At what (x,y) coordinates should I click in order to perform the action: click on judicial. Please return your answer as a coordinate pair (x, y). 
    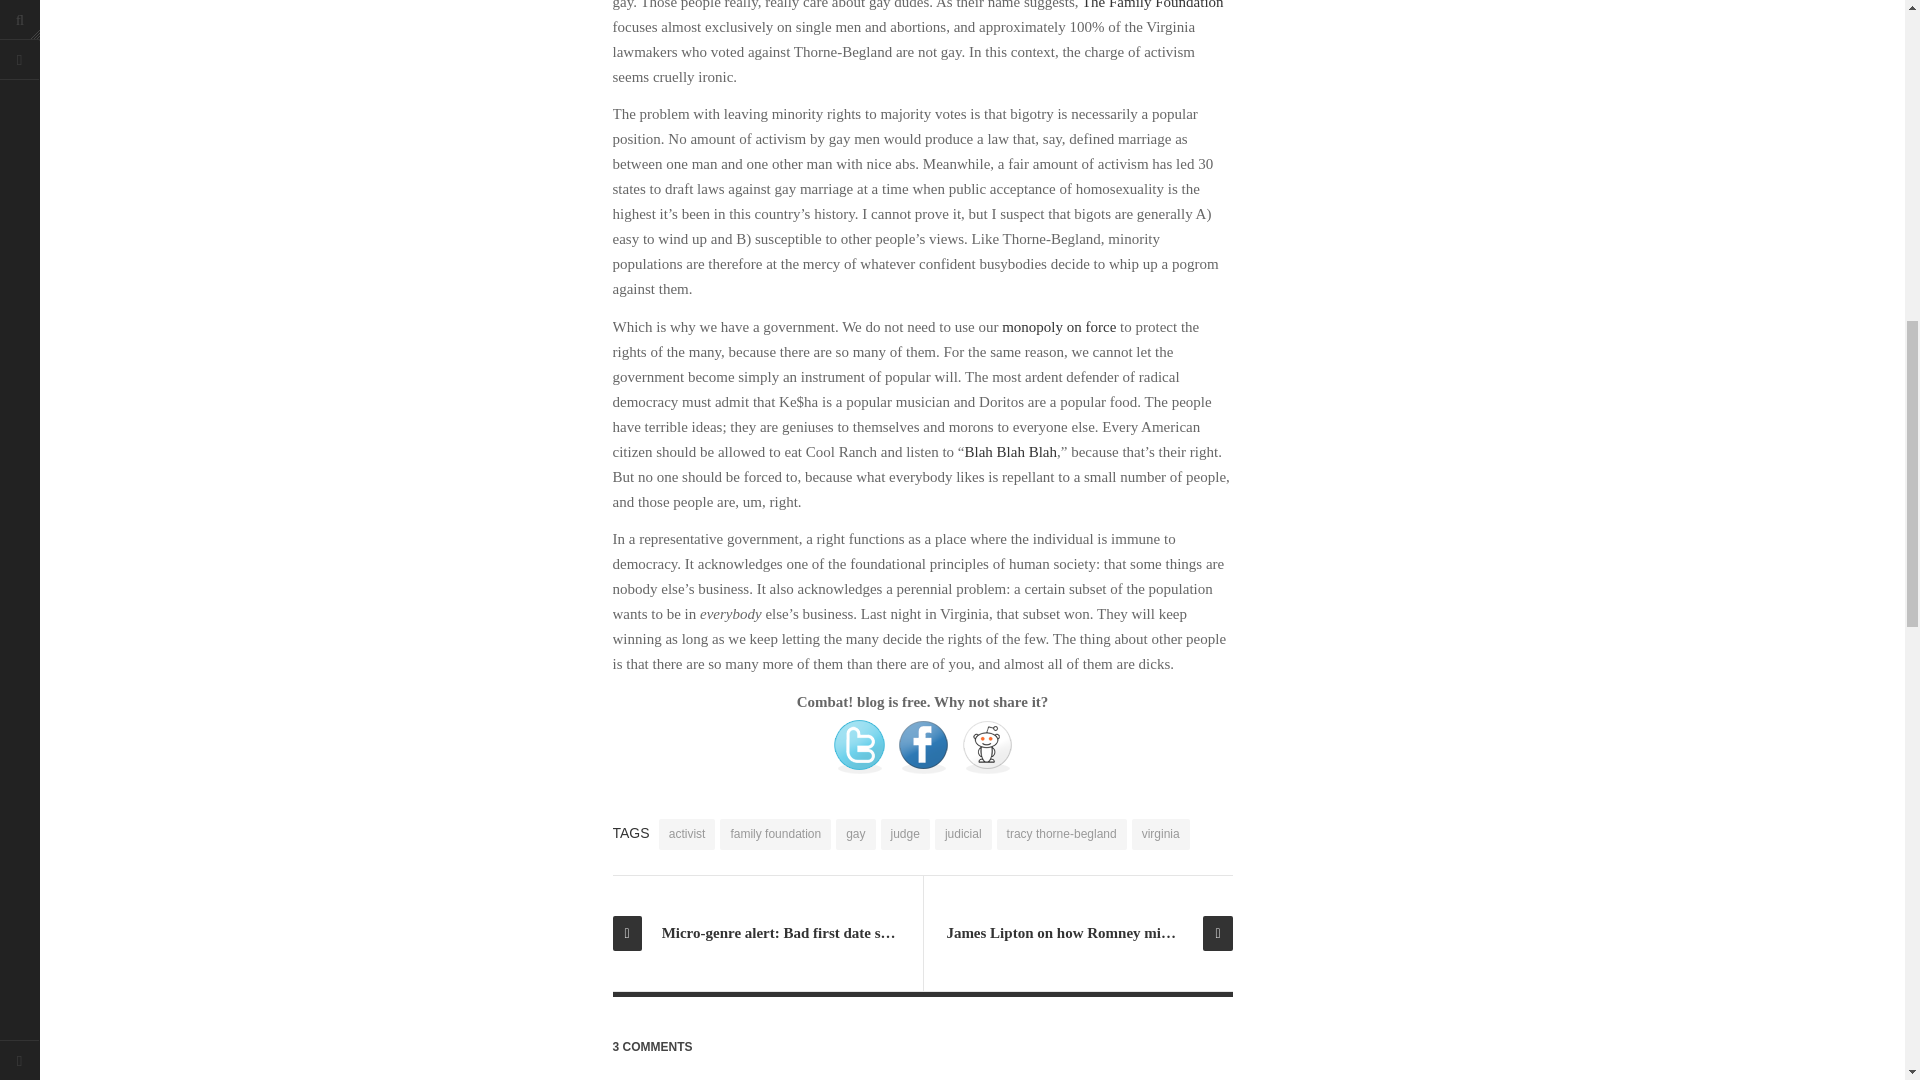
    Looking at the image, I should click on (964, 832).